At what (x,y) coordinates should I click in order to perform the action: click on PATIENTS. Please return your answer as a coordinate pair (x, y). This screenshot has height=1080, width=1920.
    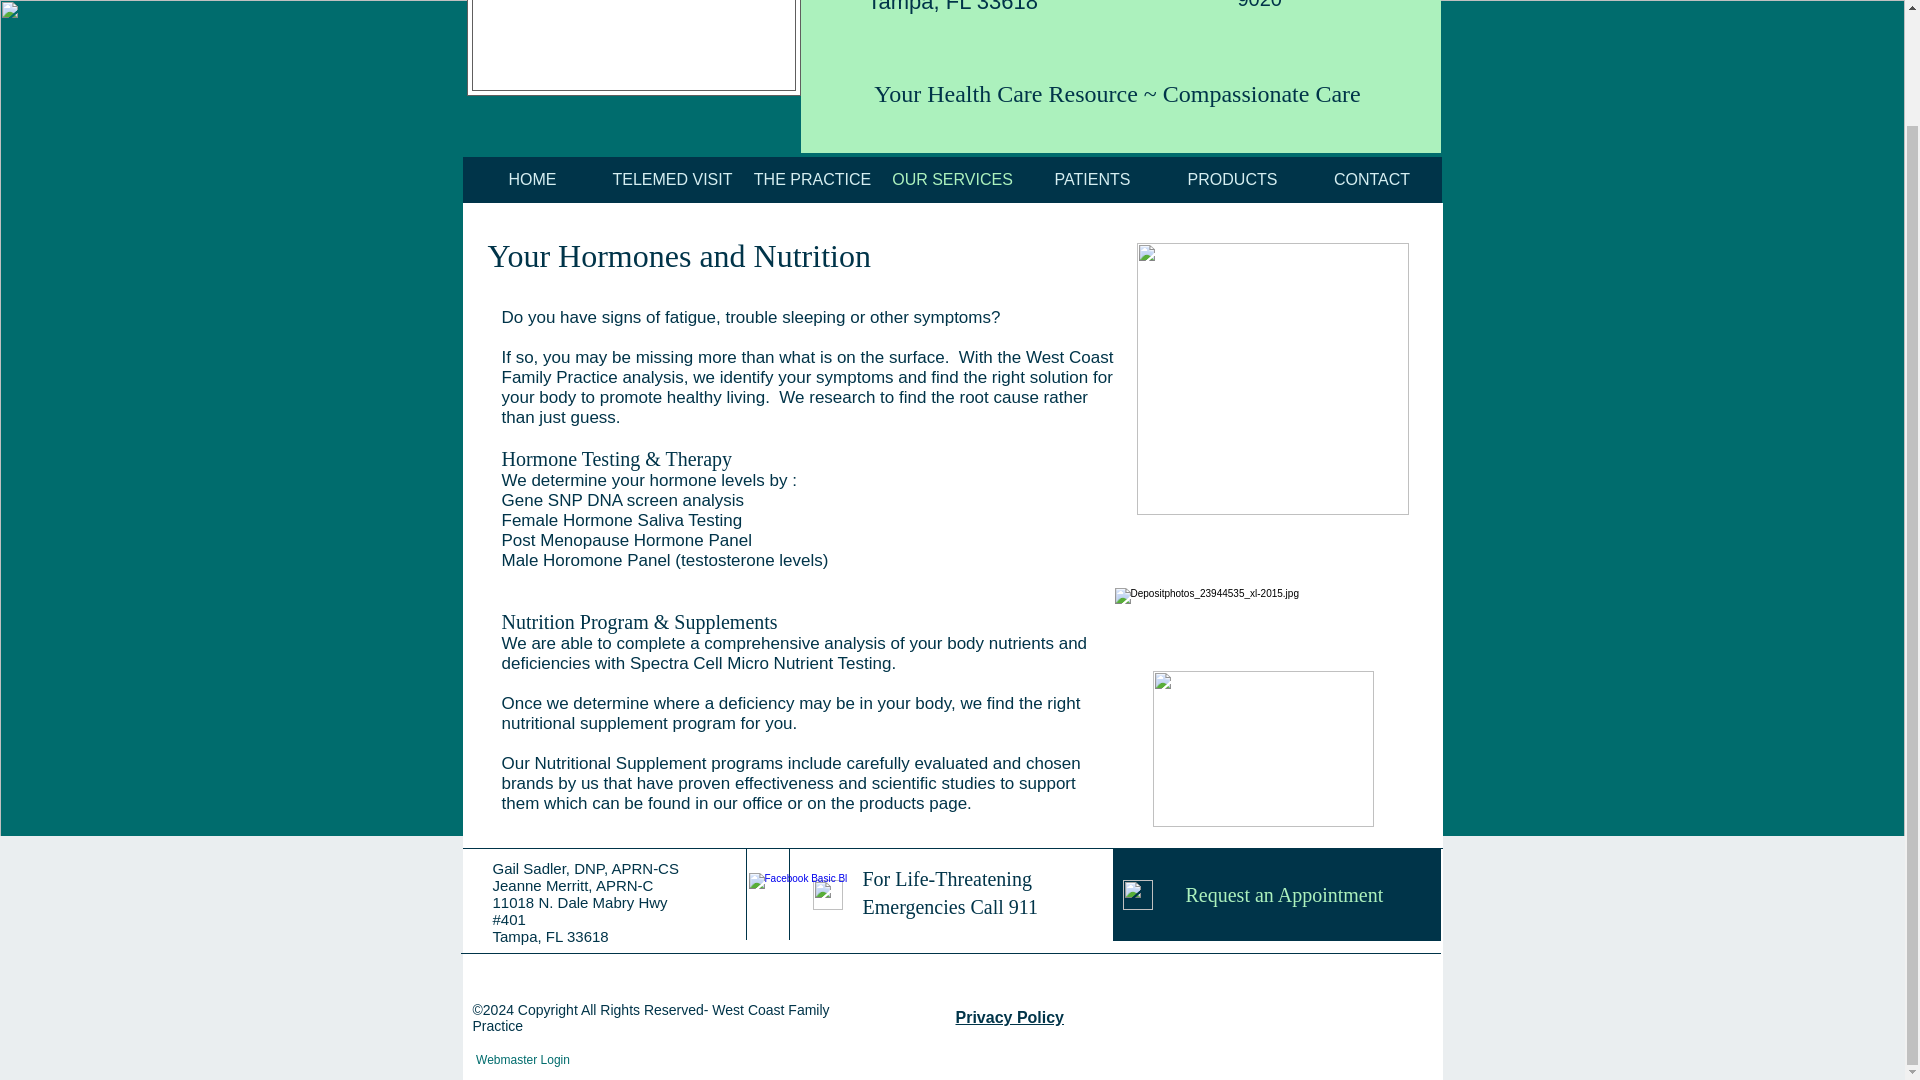
    Looking at the image, I should click on (1091, 180).